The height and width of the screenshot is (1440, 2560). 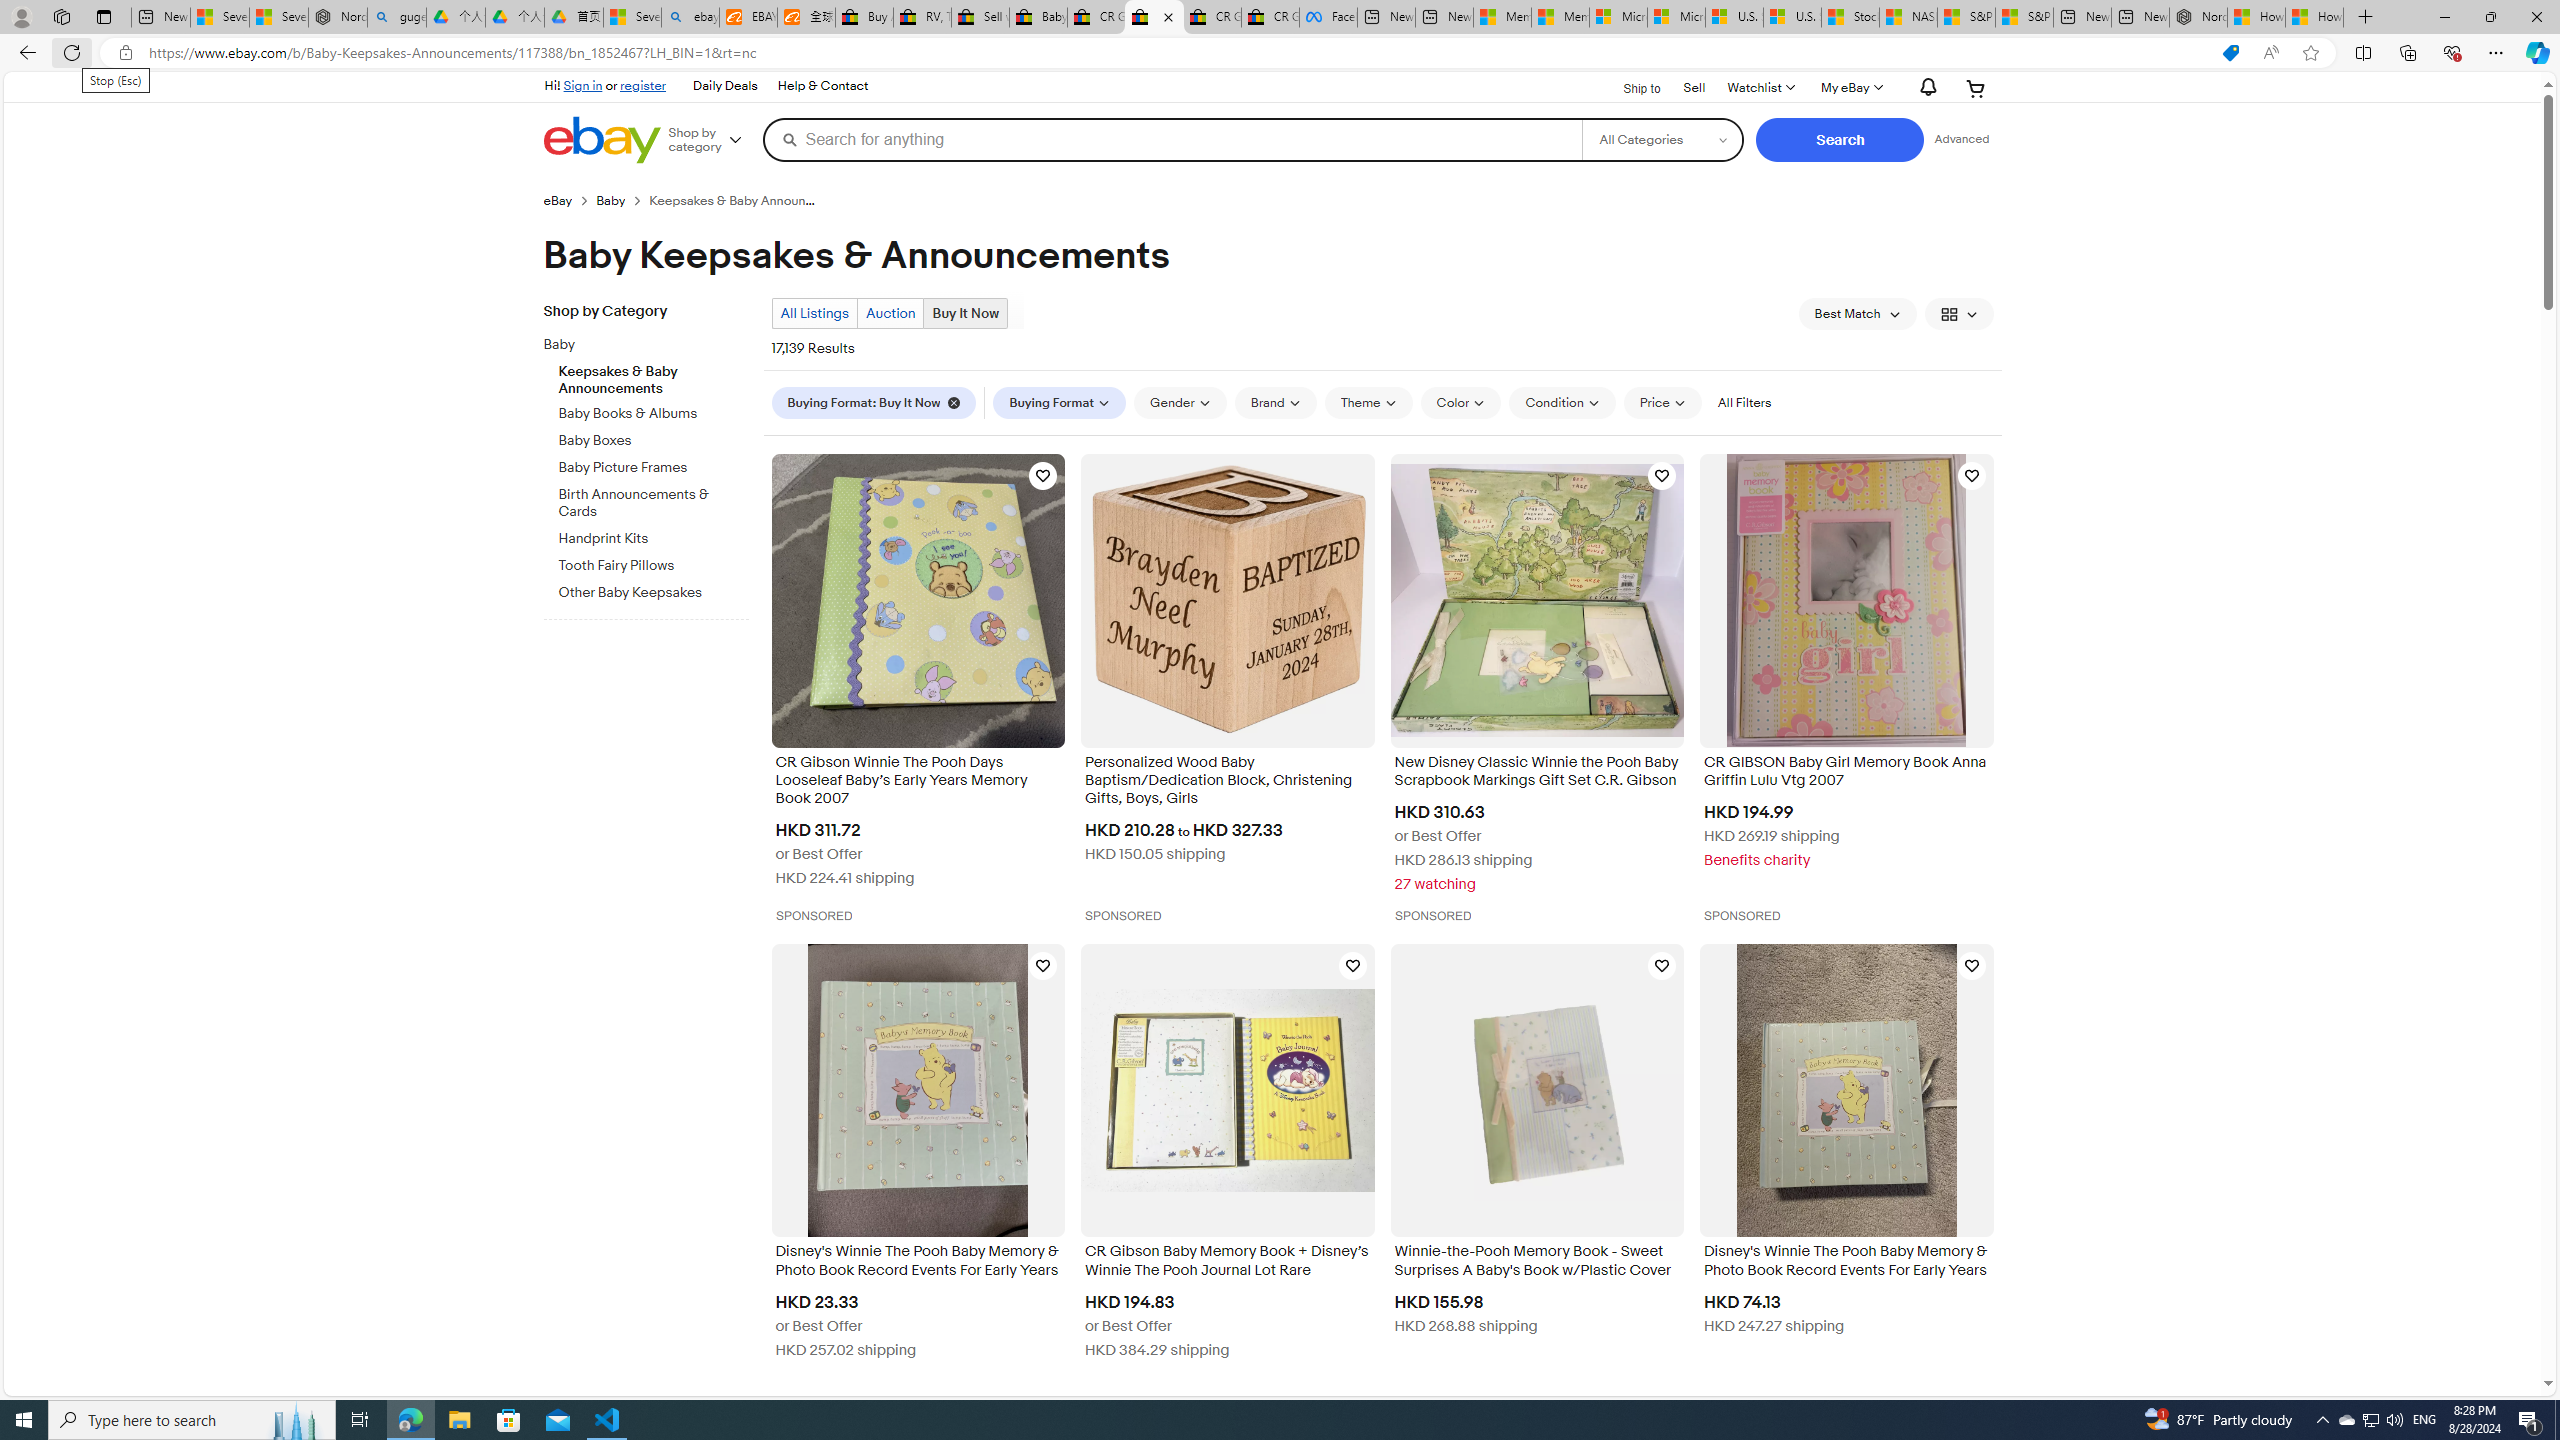 What do you see at coordinates (2312, 53) in the screenshot?
I see `Add this page to favorites (Ctrl+D)` at bounding box center [2312, 53].